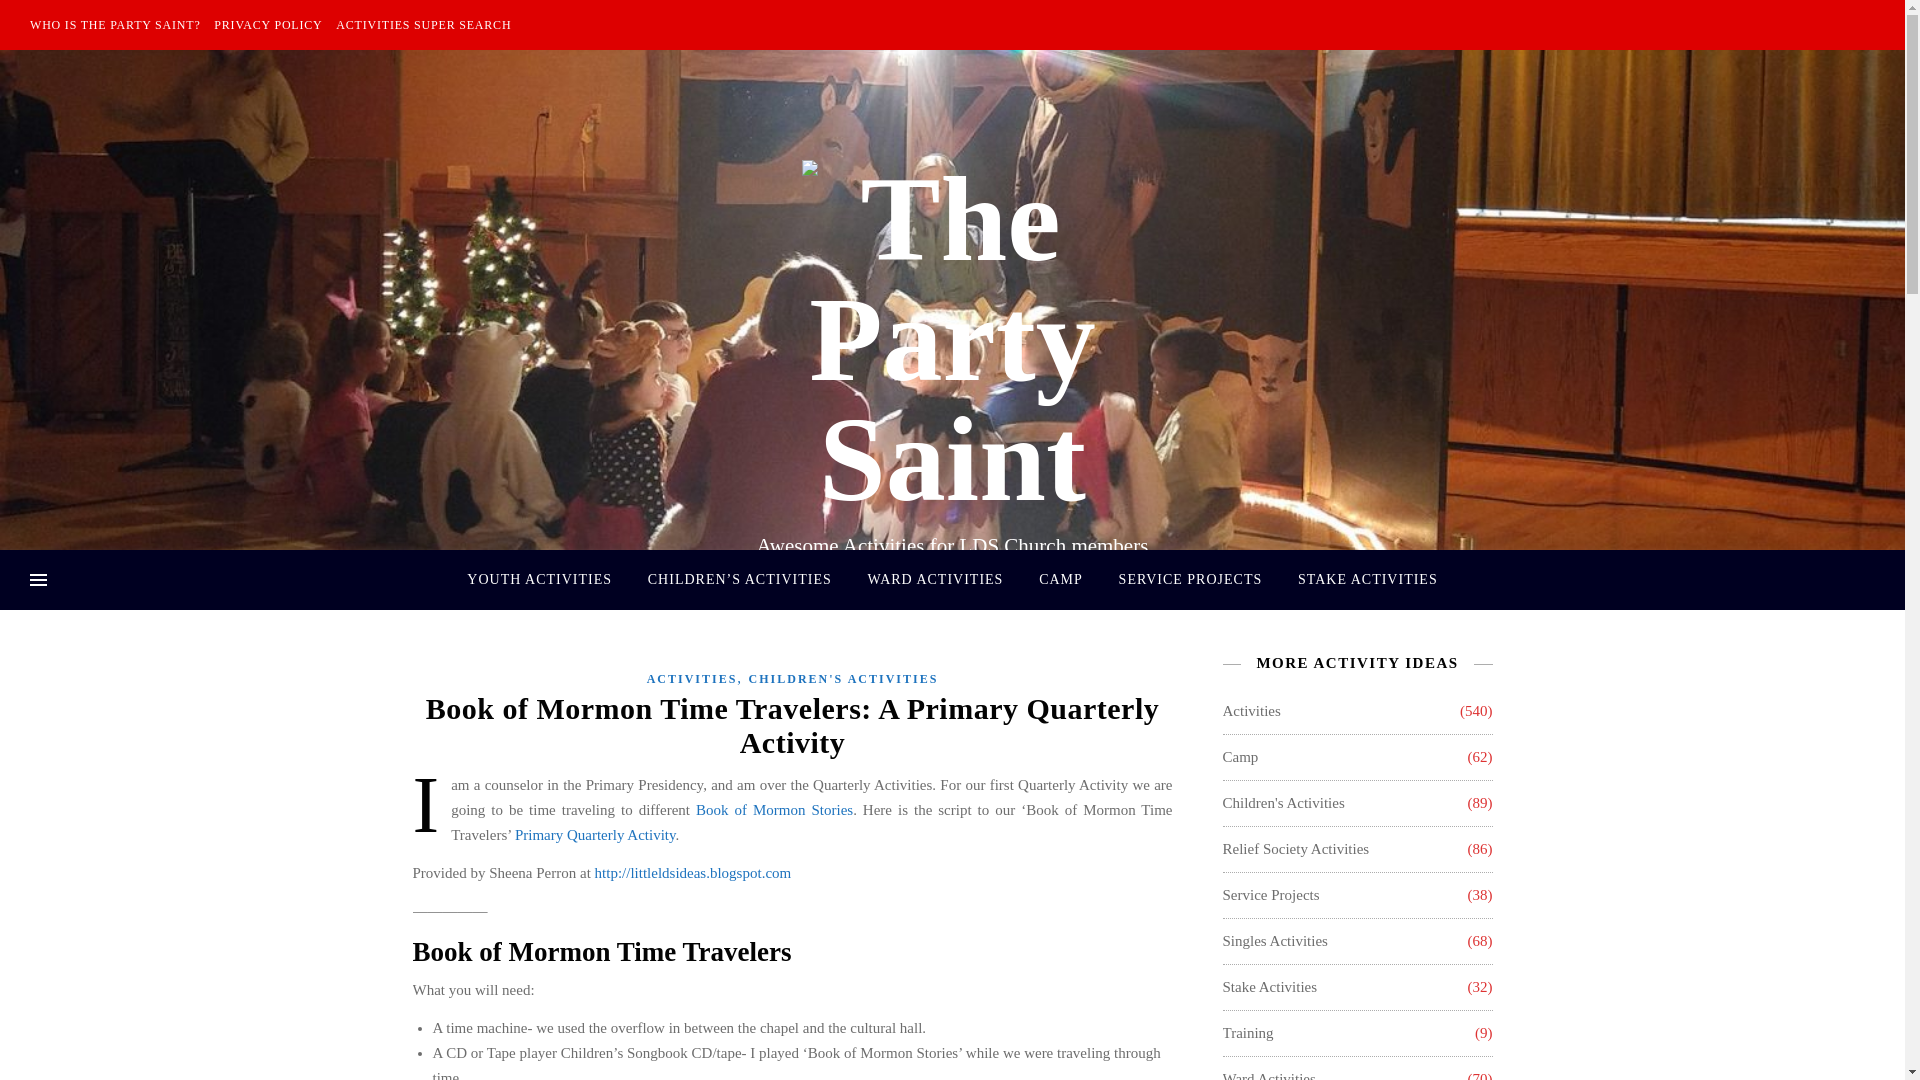 The image size is (1920, 1080). Describe the element at coordinates (420, 24) in the screenshot. I see `ACTIVITIES SUPER SEARCH` at that location.